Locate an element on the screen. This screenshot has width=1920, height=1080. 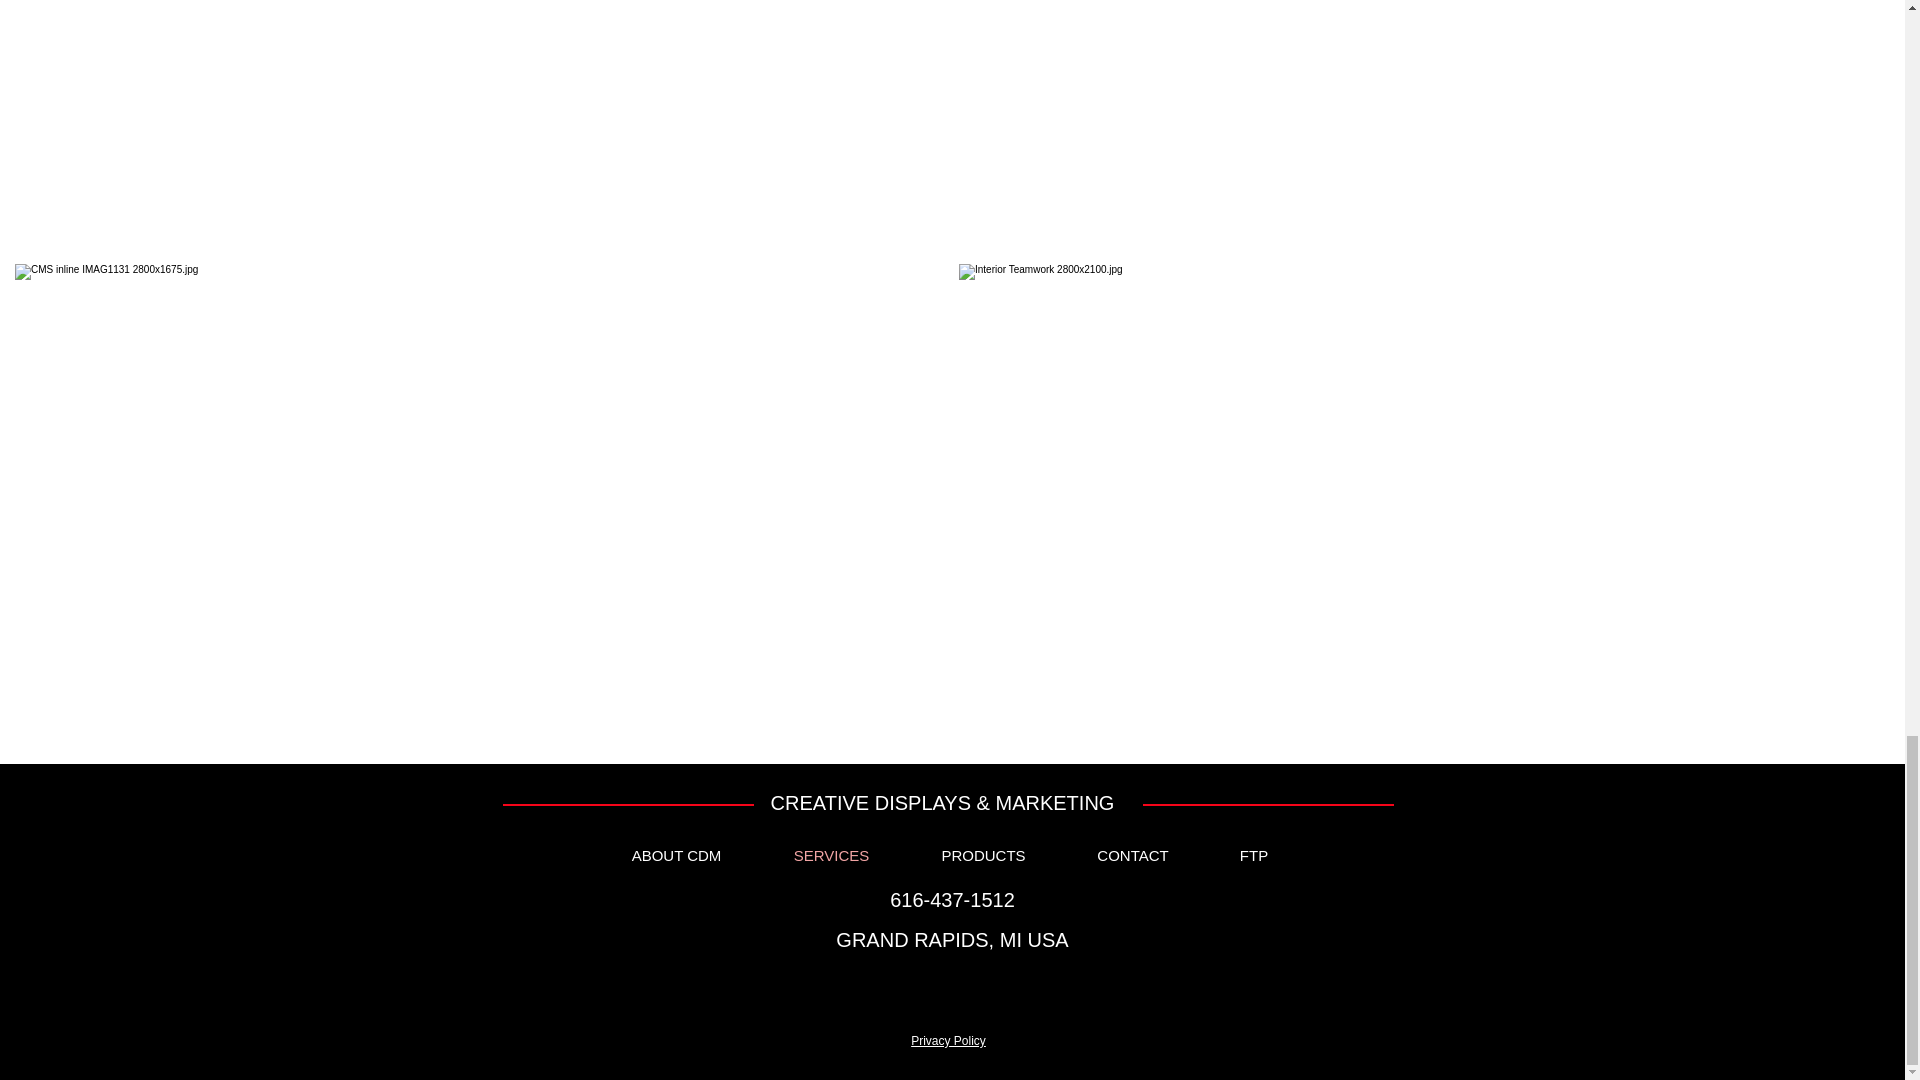
Privacy Policy is located at coordinates (948, 1040).